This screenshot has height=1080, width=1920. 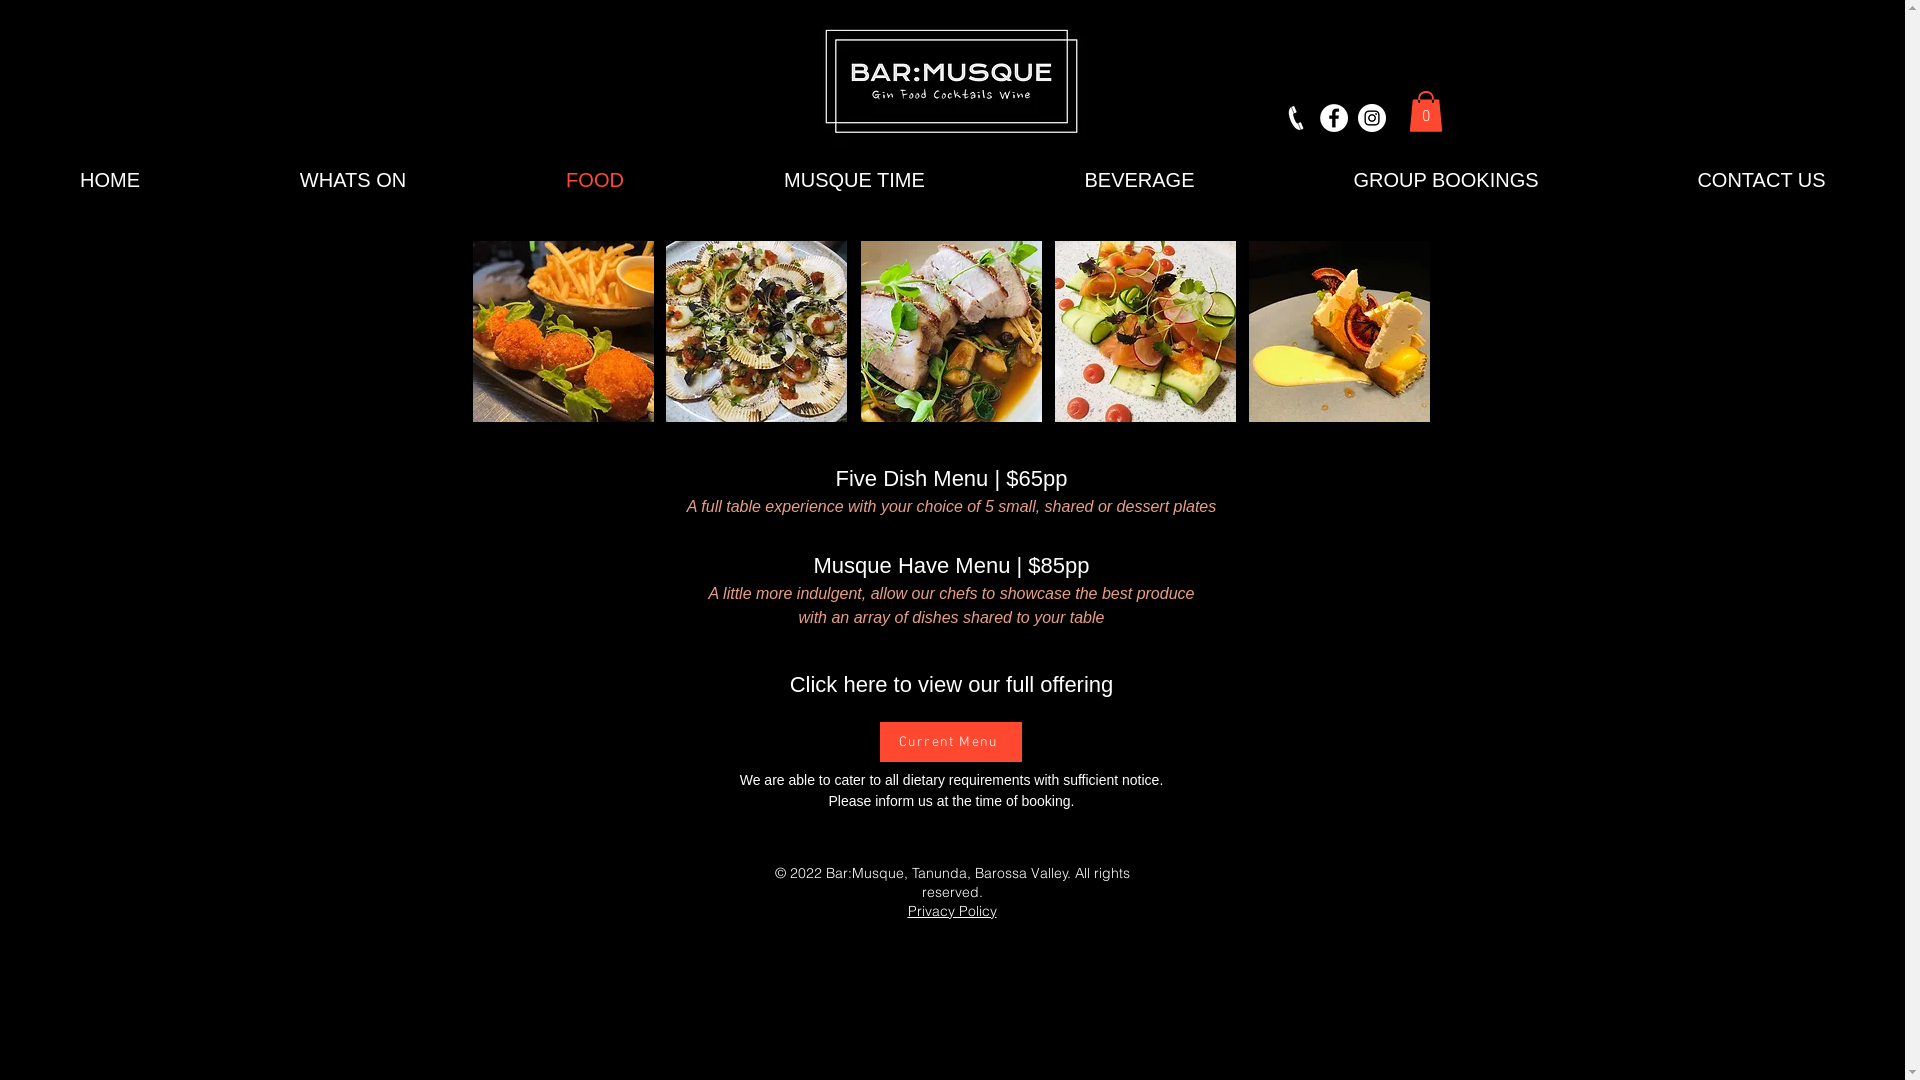 What do you see at coordinates (854, 180) in the screenshot?
I see `MUSQUE TIME` at bounding box center [854, 180].